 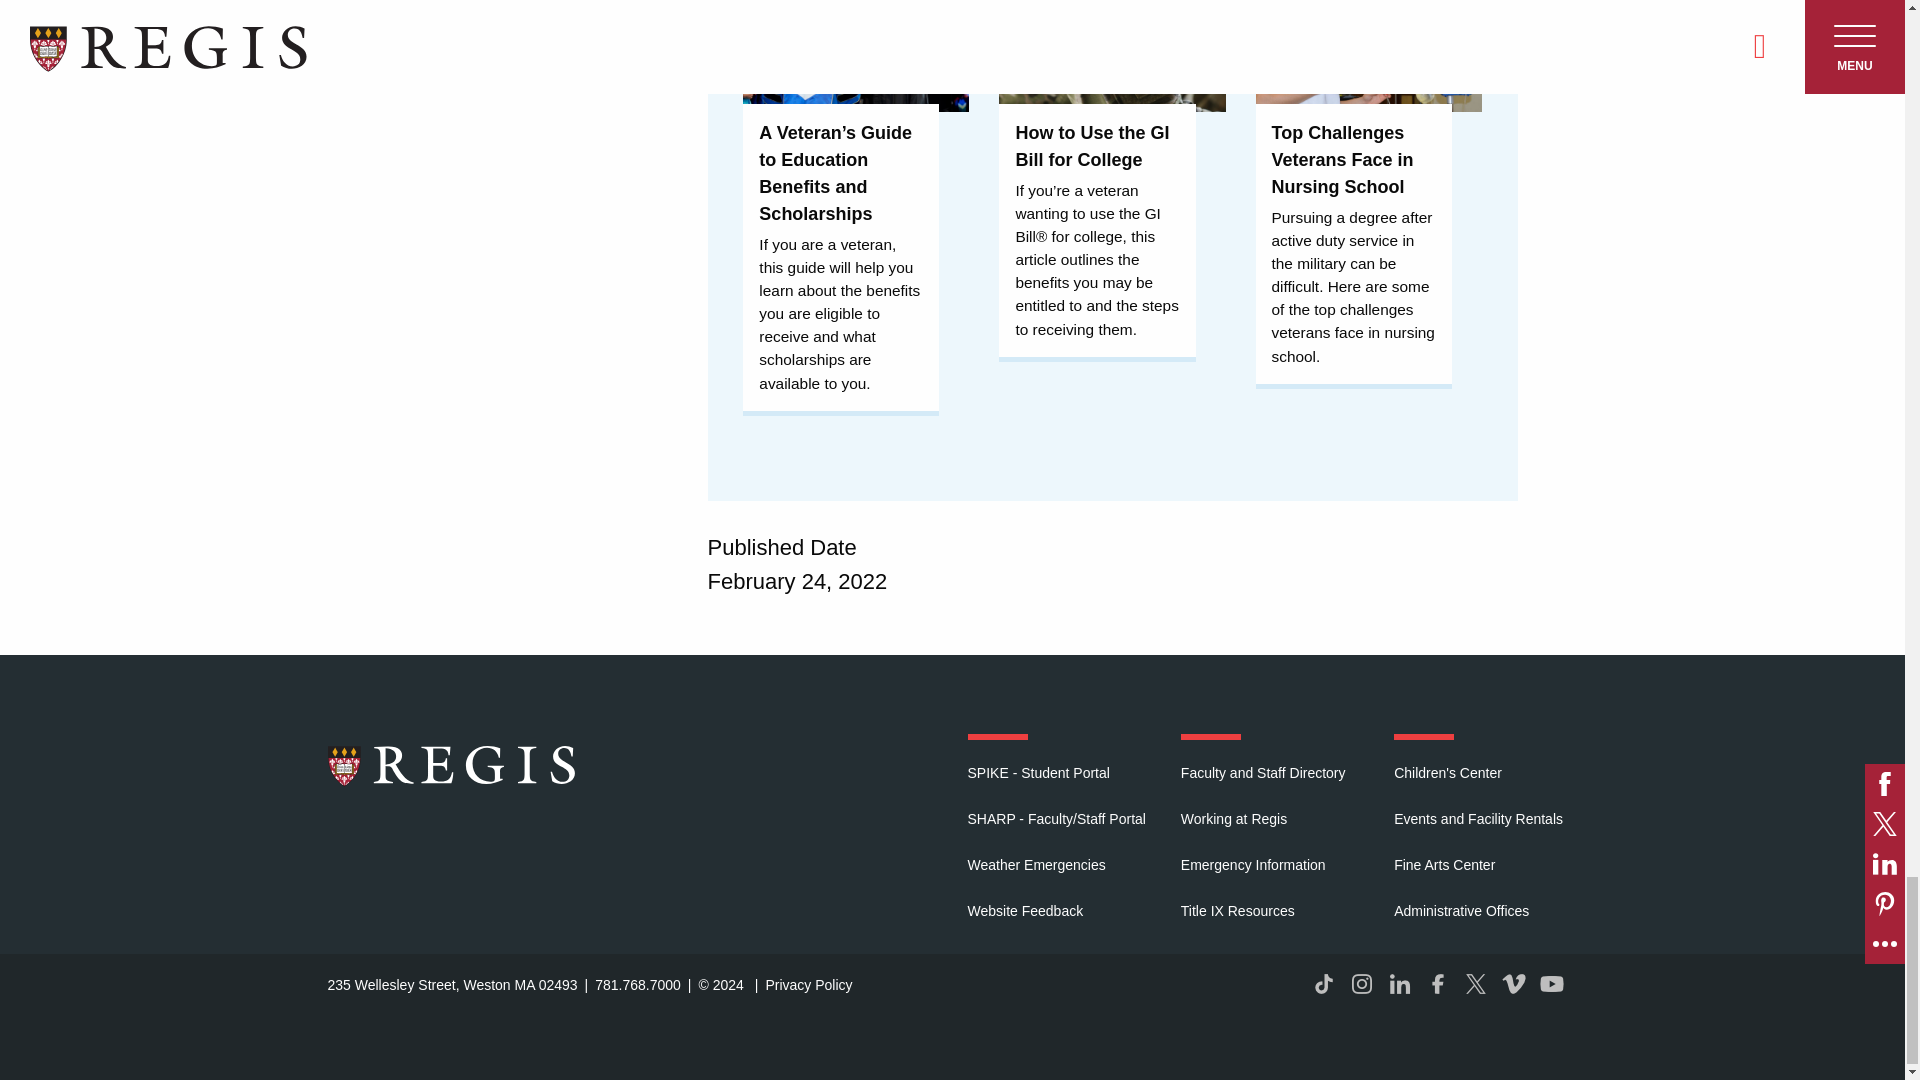 What do you see at coordinates (1056, 818) in the screenshot?
I see `Start Here All Regis Personnel` at bounding box center [1056, 818].